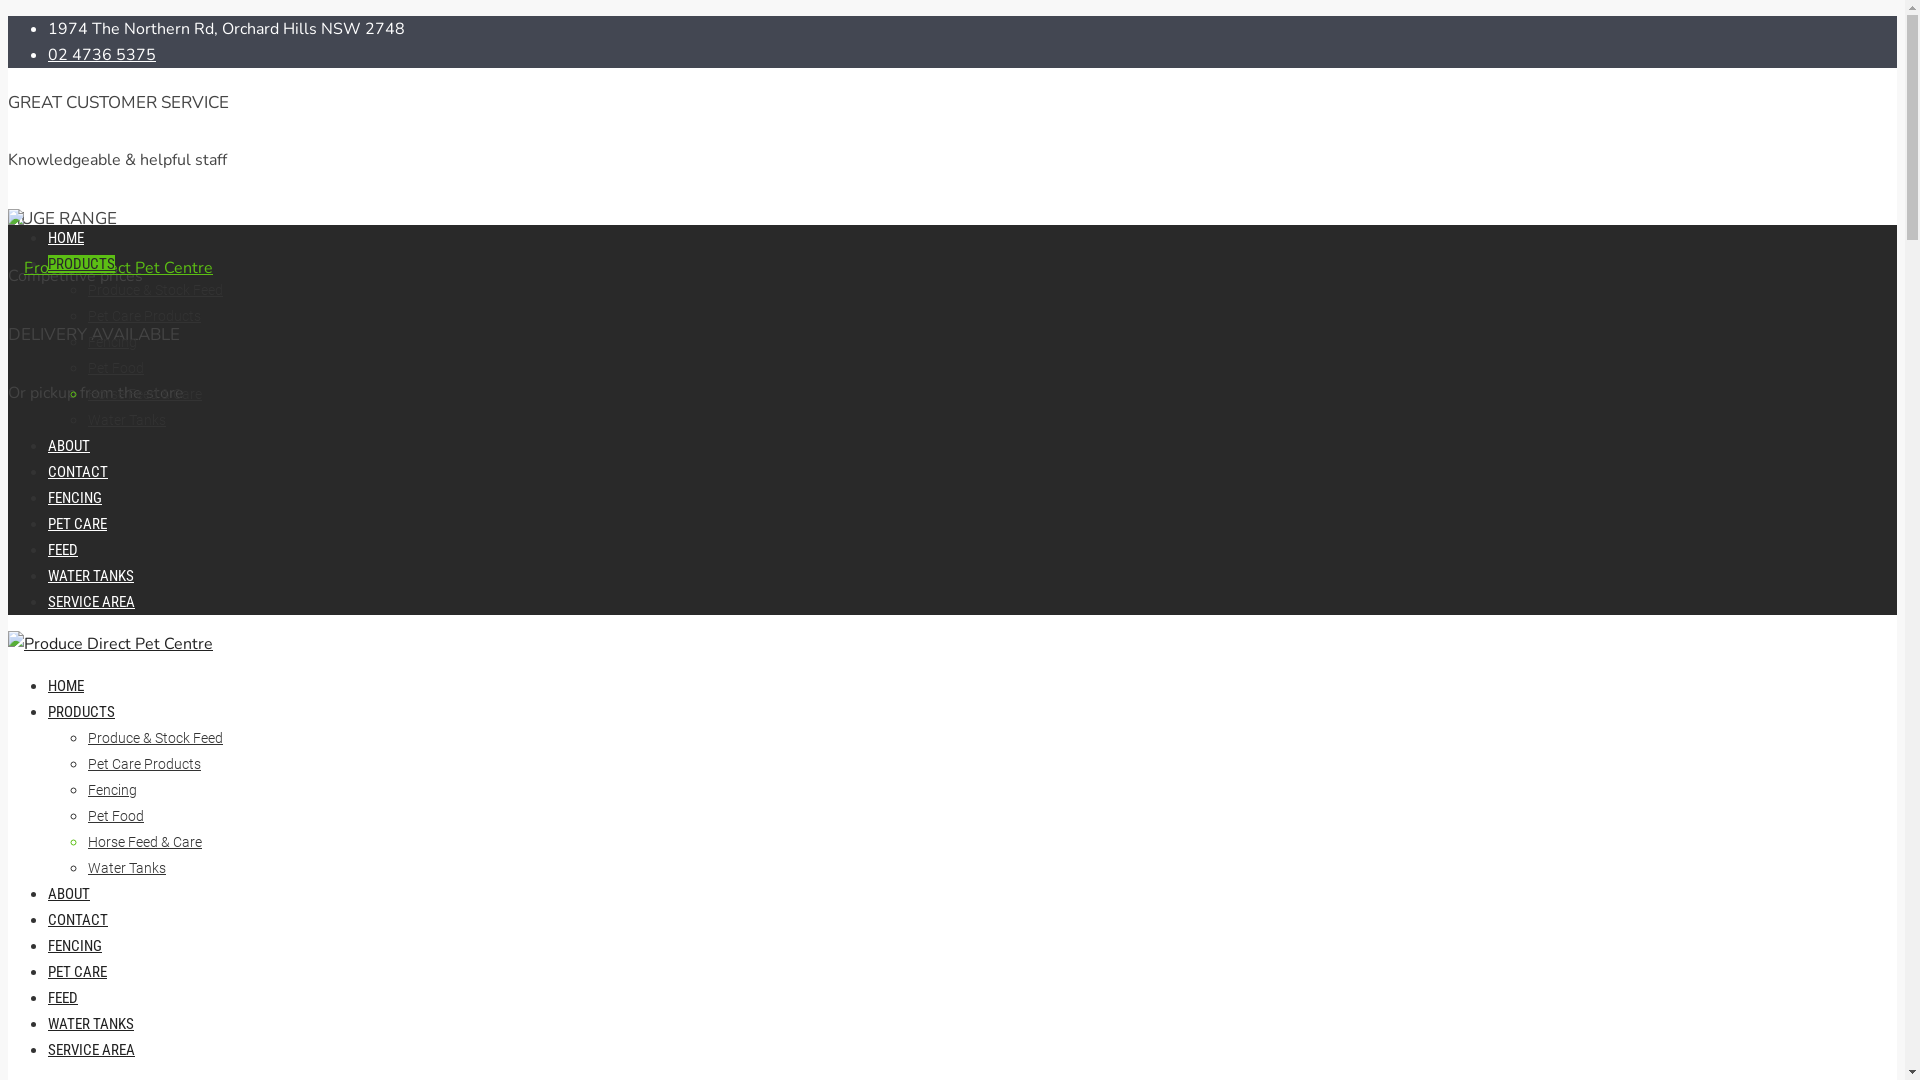 The image size is (1920, 1080). Describe the element at coordinates (75, 498) in the screenshot. I see `FENCING` at that location.